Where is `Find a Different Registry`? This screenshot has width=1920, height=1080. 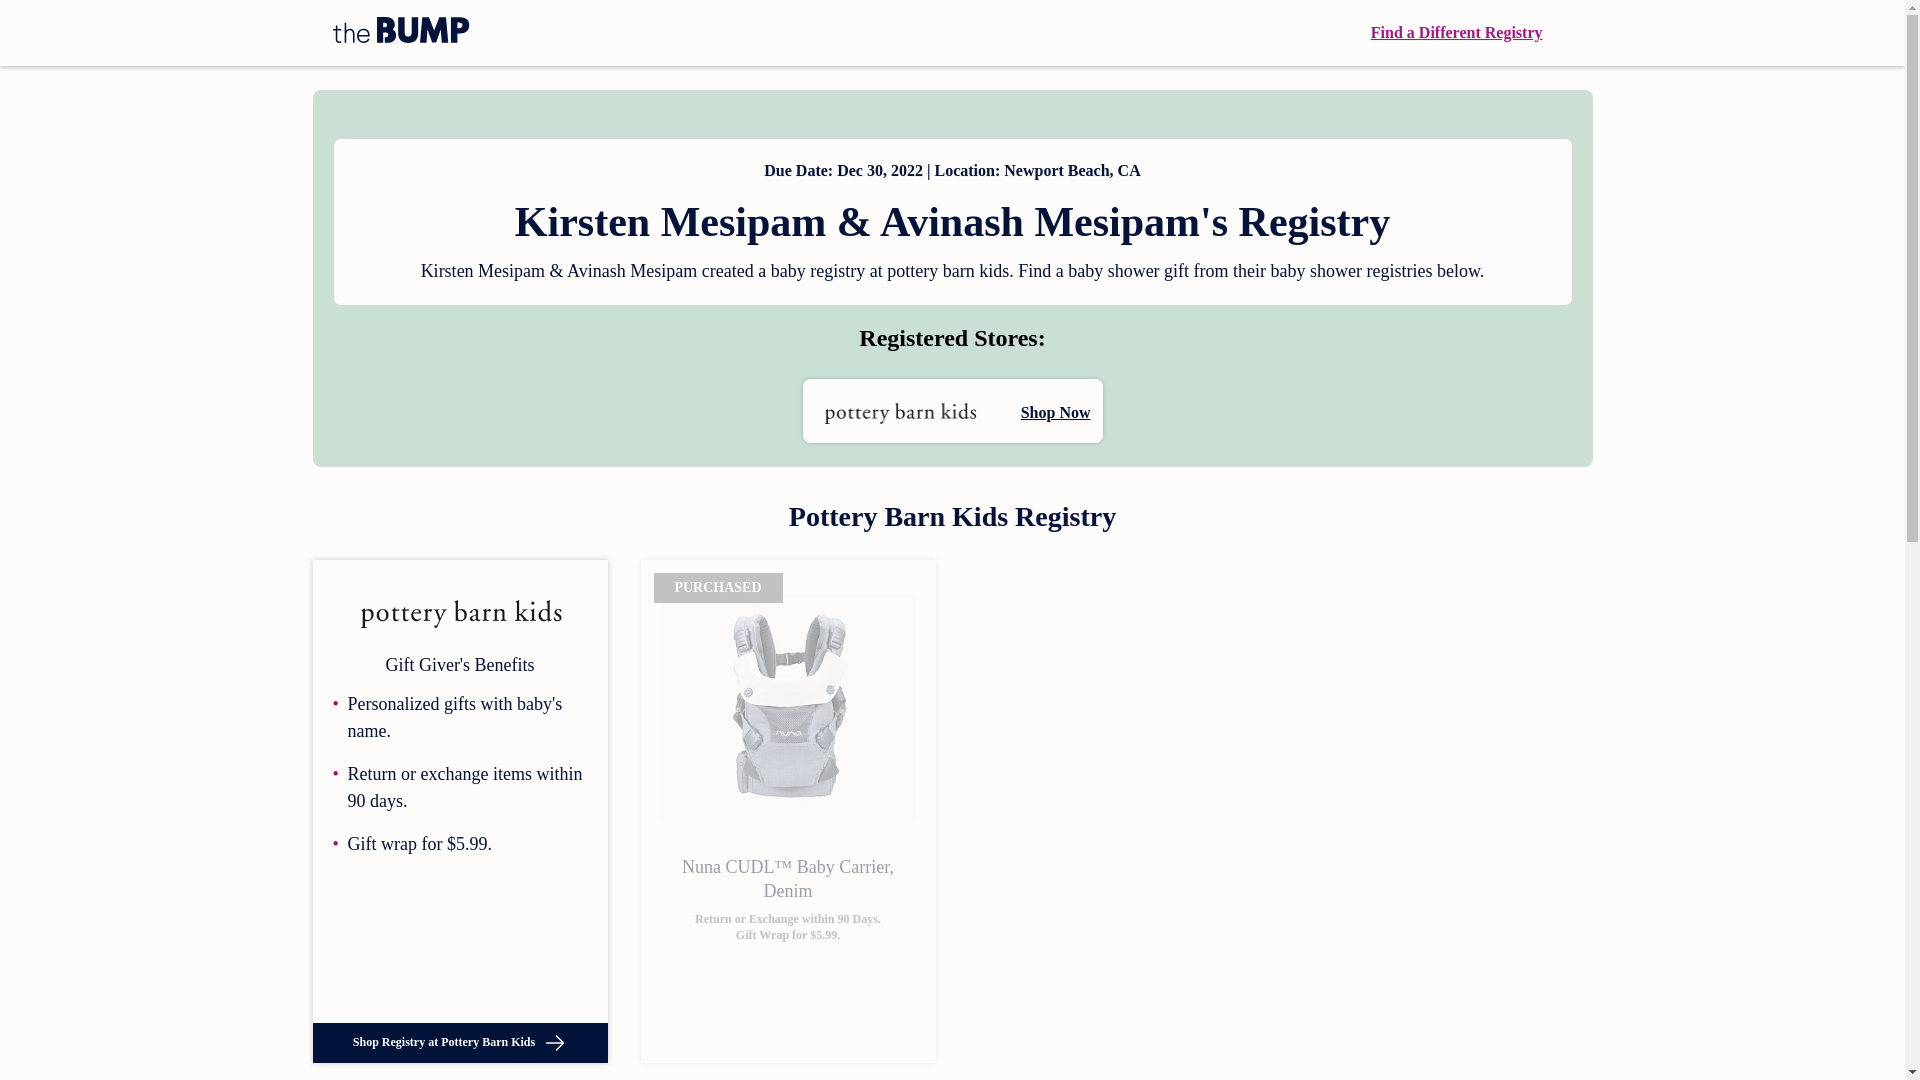
Find a Different Registry is located at coordinates (1456, 32).